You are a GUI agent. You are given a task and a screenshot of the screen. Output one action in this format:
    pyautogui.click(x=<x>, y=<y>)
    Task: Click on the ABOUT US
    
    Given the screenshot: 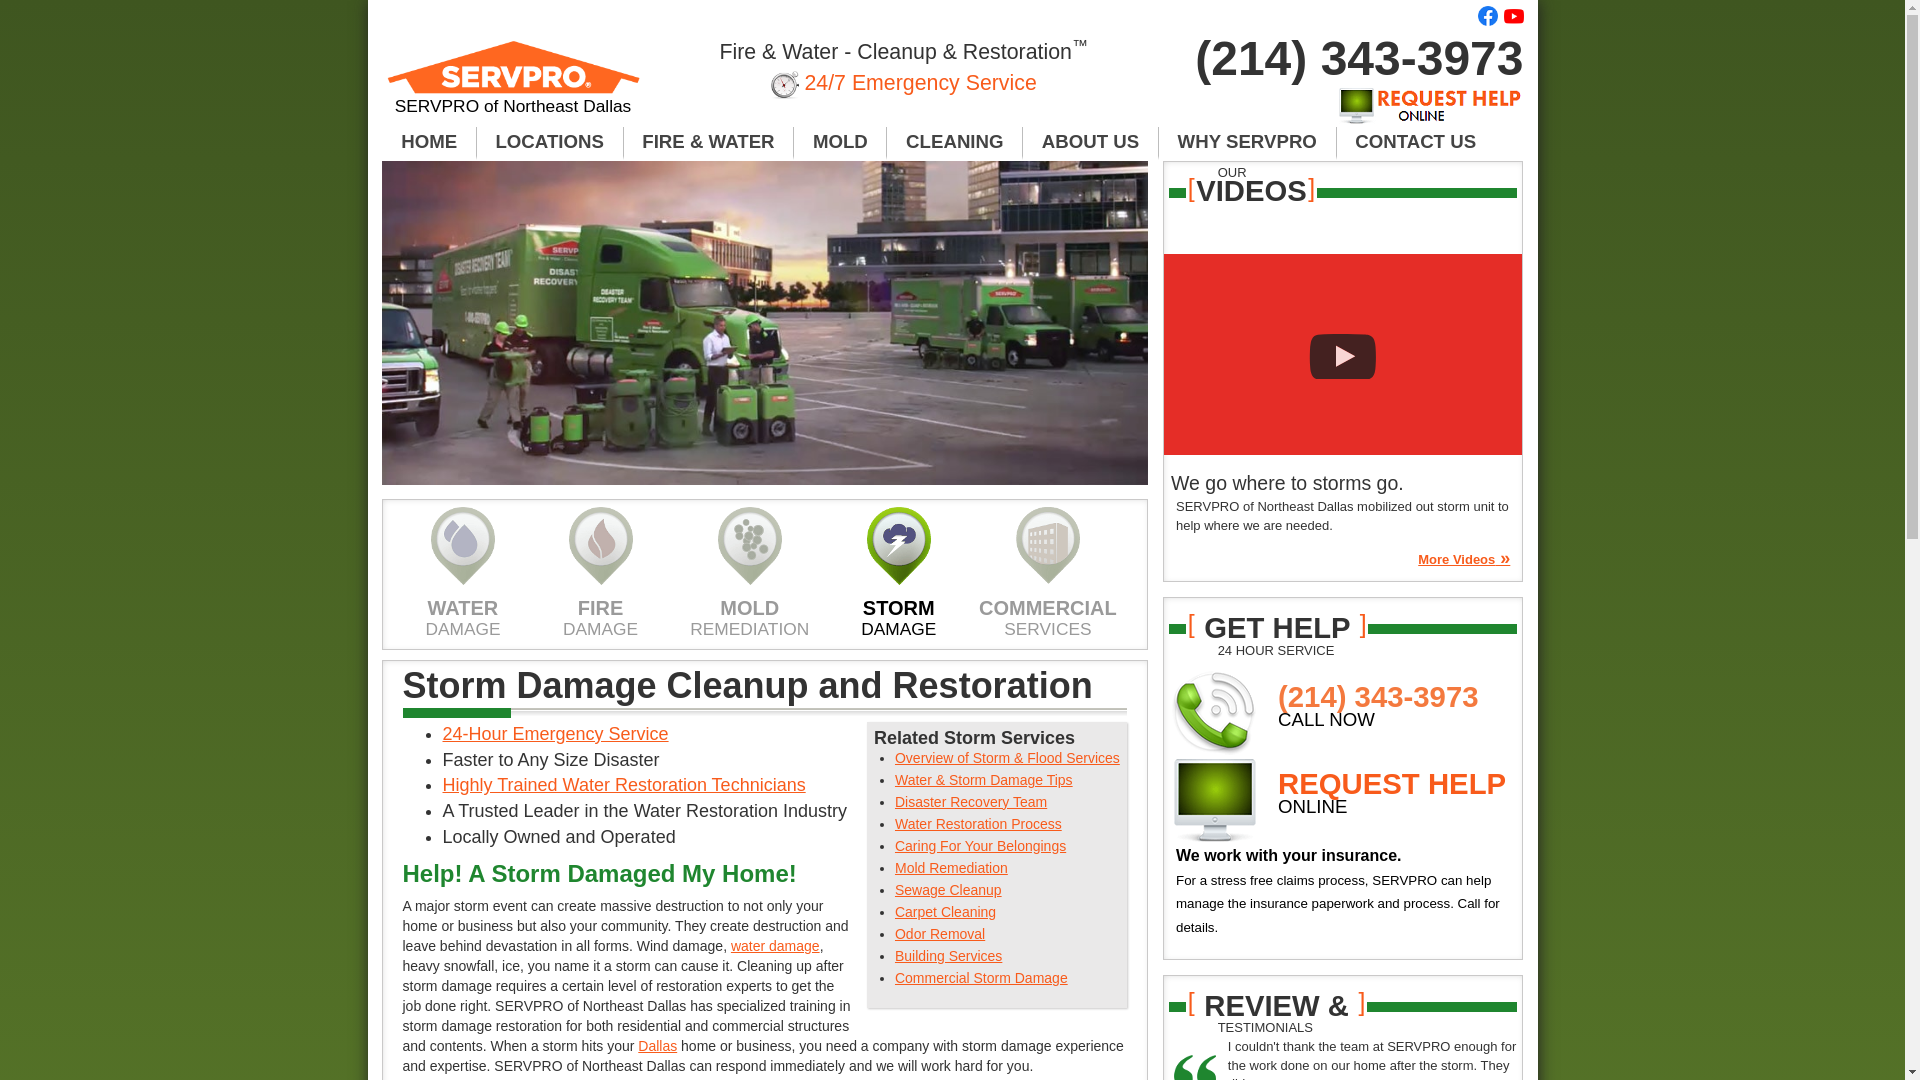 What is the action you would take?
    pyautogui.click(x=1091, y=142)
    